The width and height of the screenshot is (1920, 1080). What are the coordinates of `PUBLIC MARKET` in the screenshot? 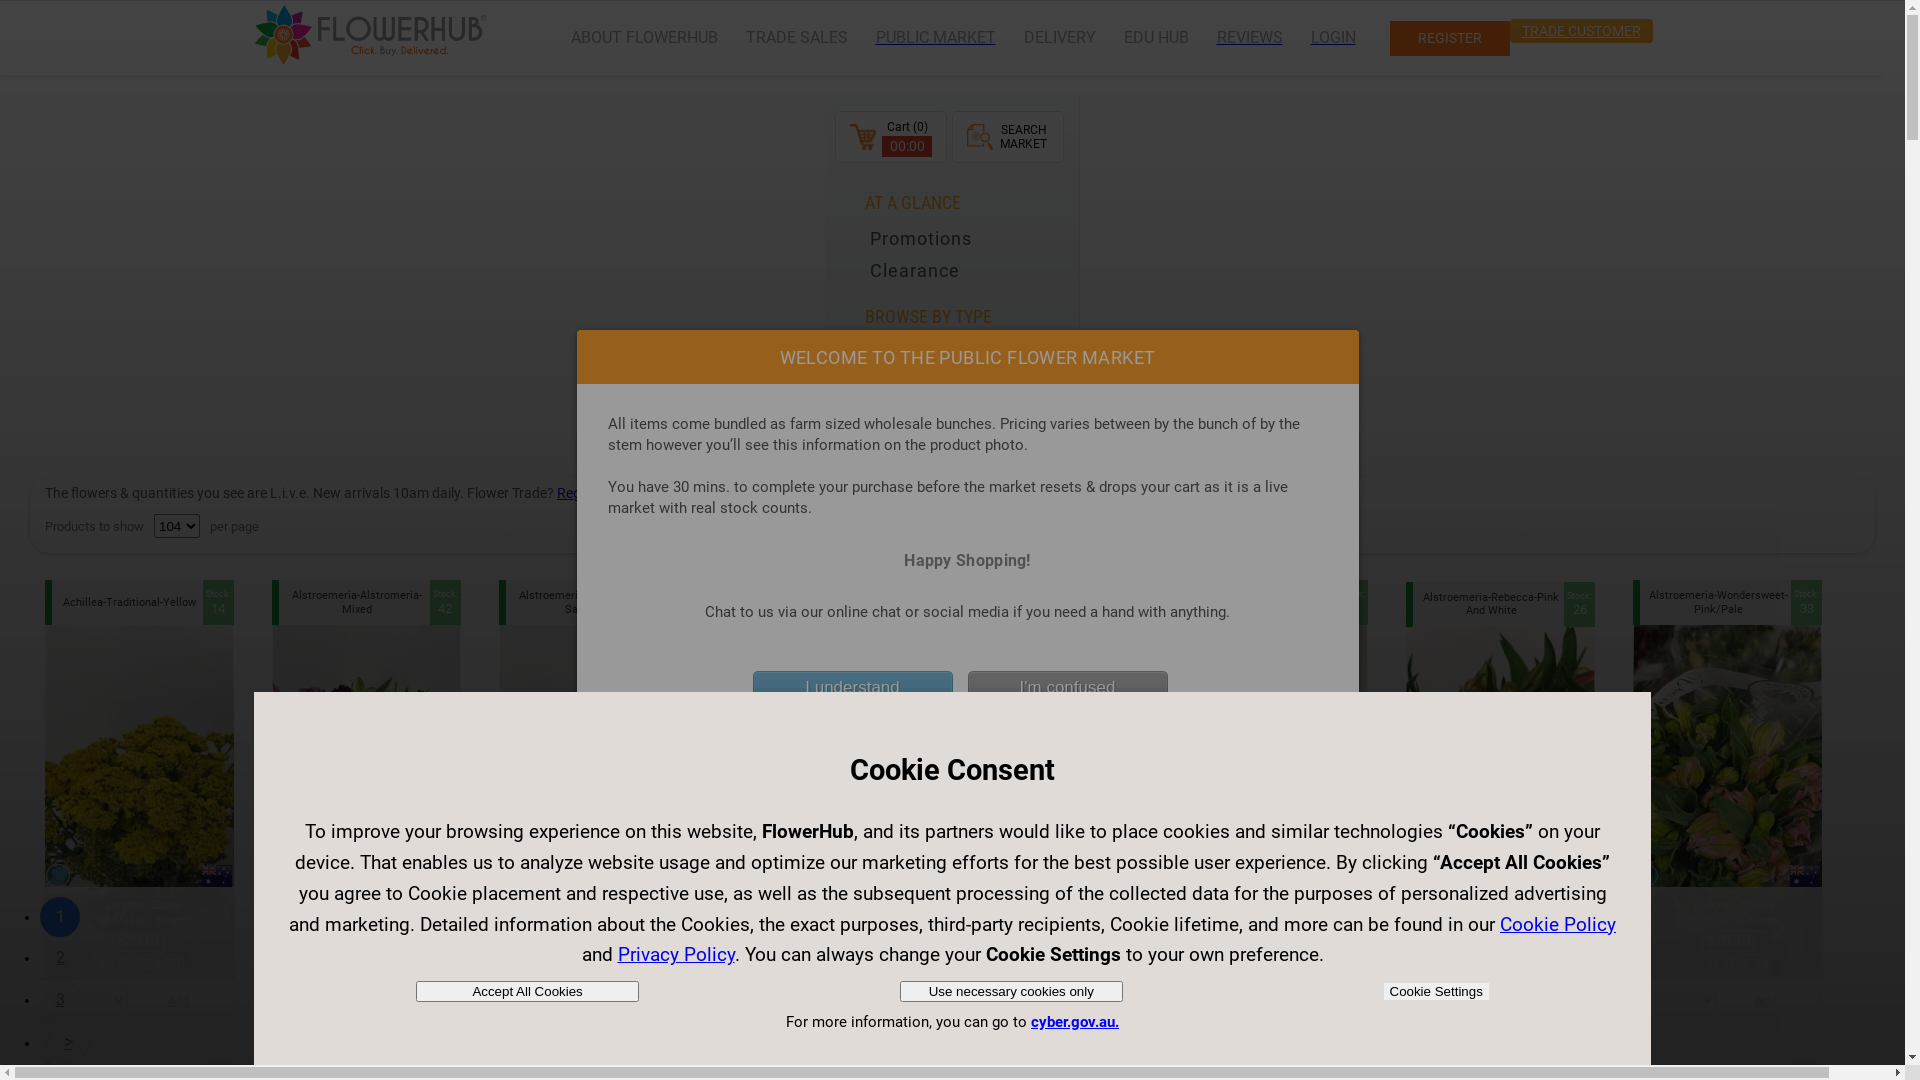 It's located at (936, 38).